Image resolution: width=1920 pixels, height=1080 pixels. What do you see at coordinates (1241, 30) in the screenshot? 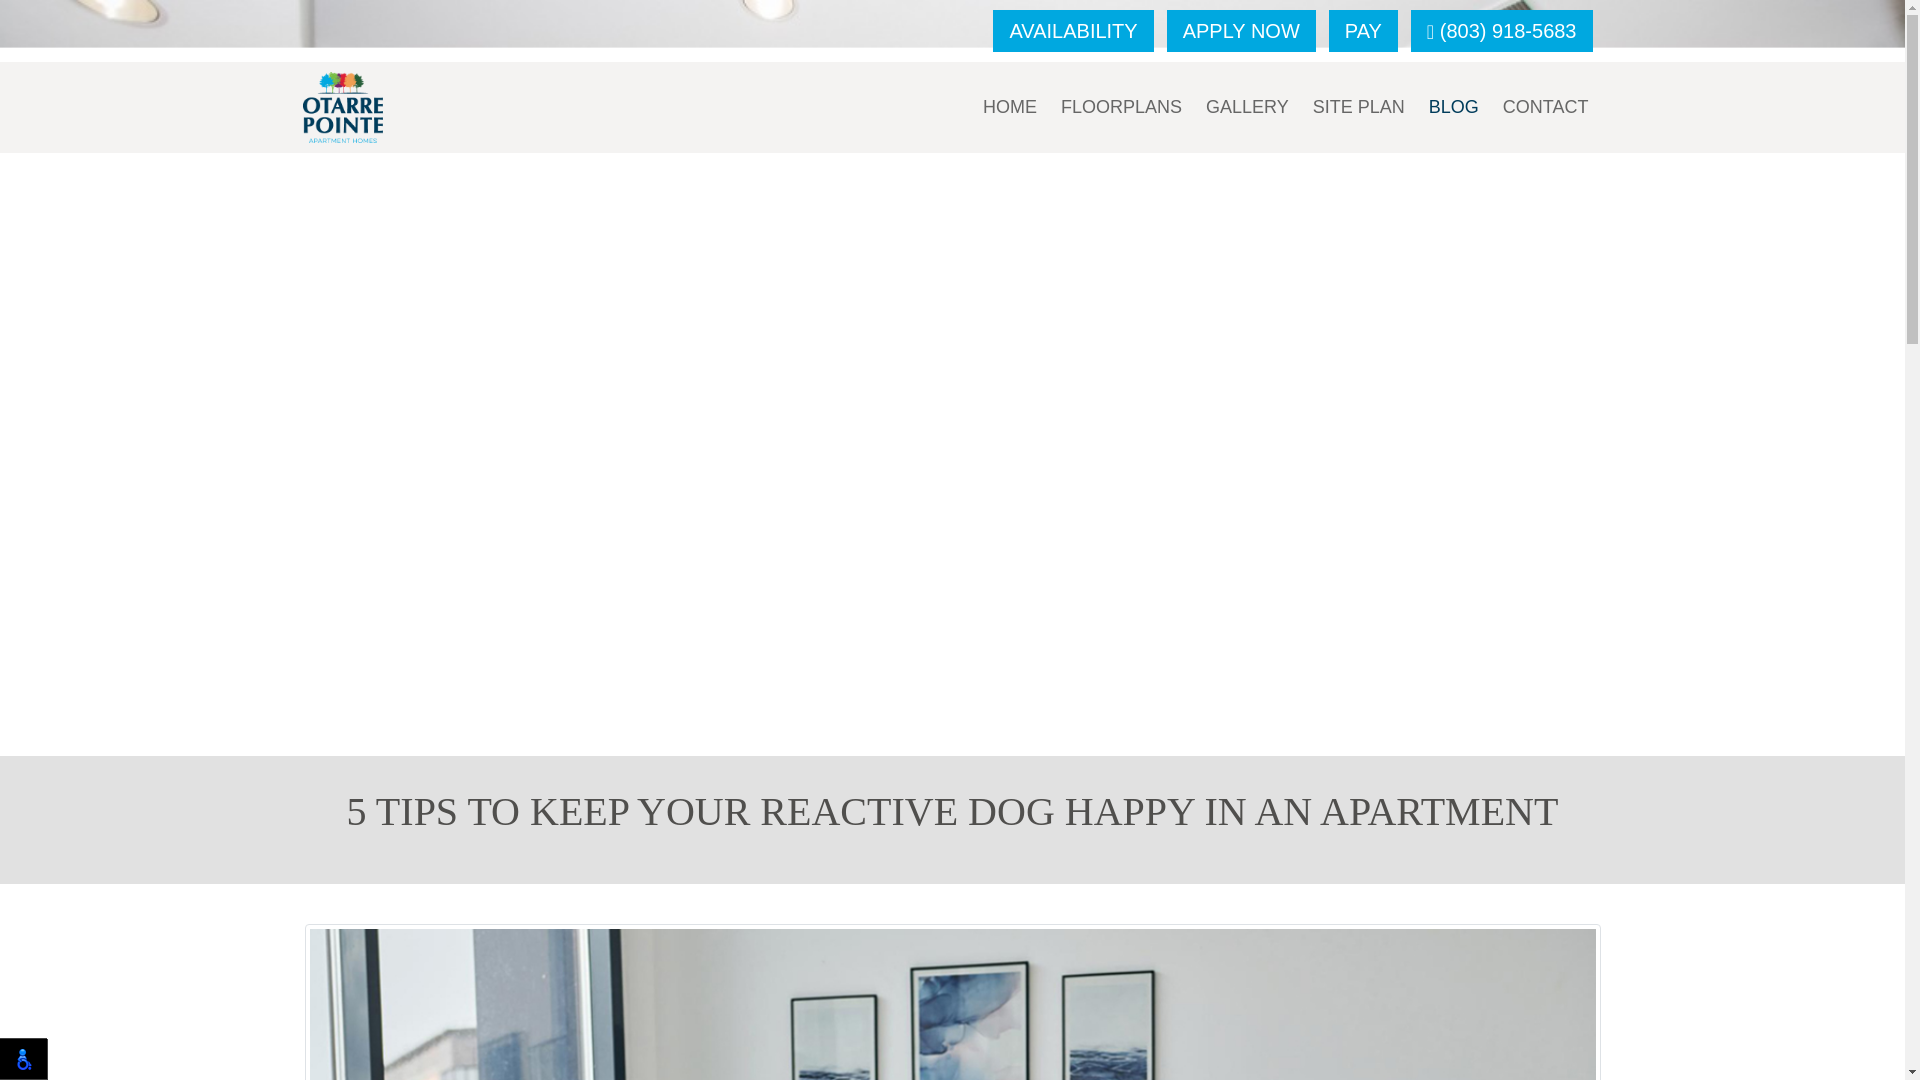
I see `APPLY NOW` at bounding box center [1241, 30].